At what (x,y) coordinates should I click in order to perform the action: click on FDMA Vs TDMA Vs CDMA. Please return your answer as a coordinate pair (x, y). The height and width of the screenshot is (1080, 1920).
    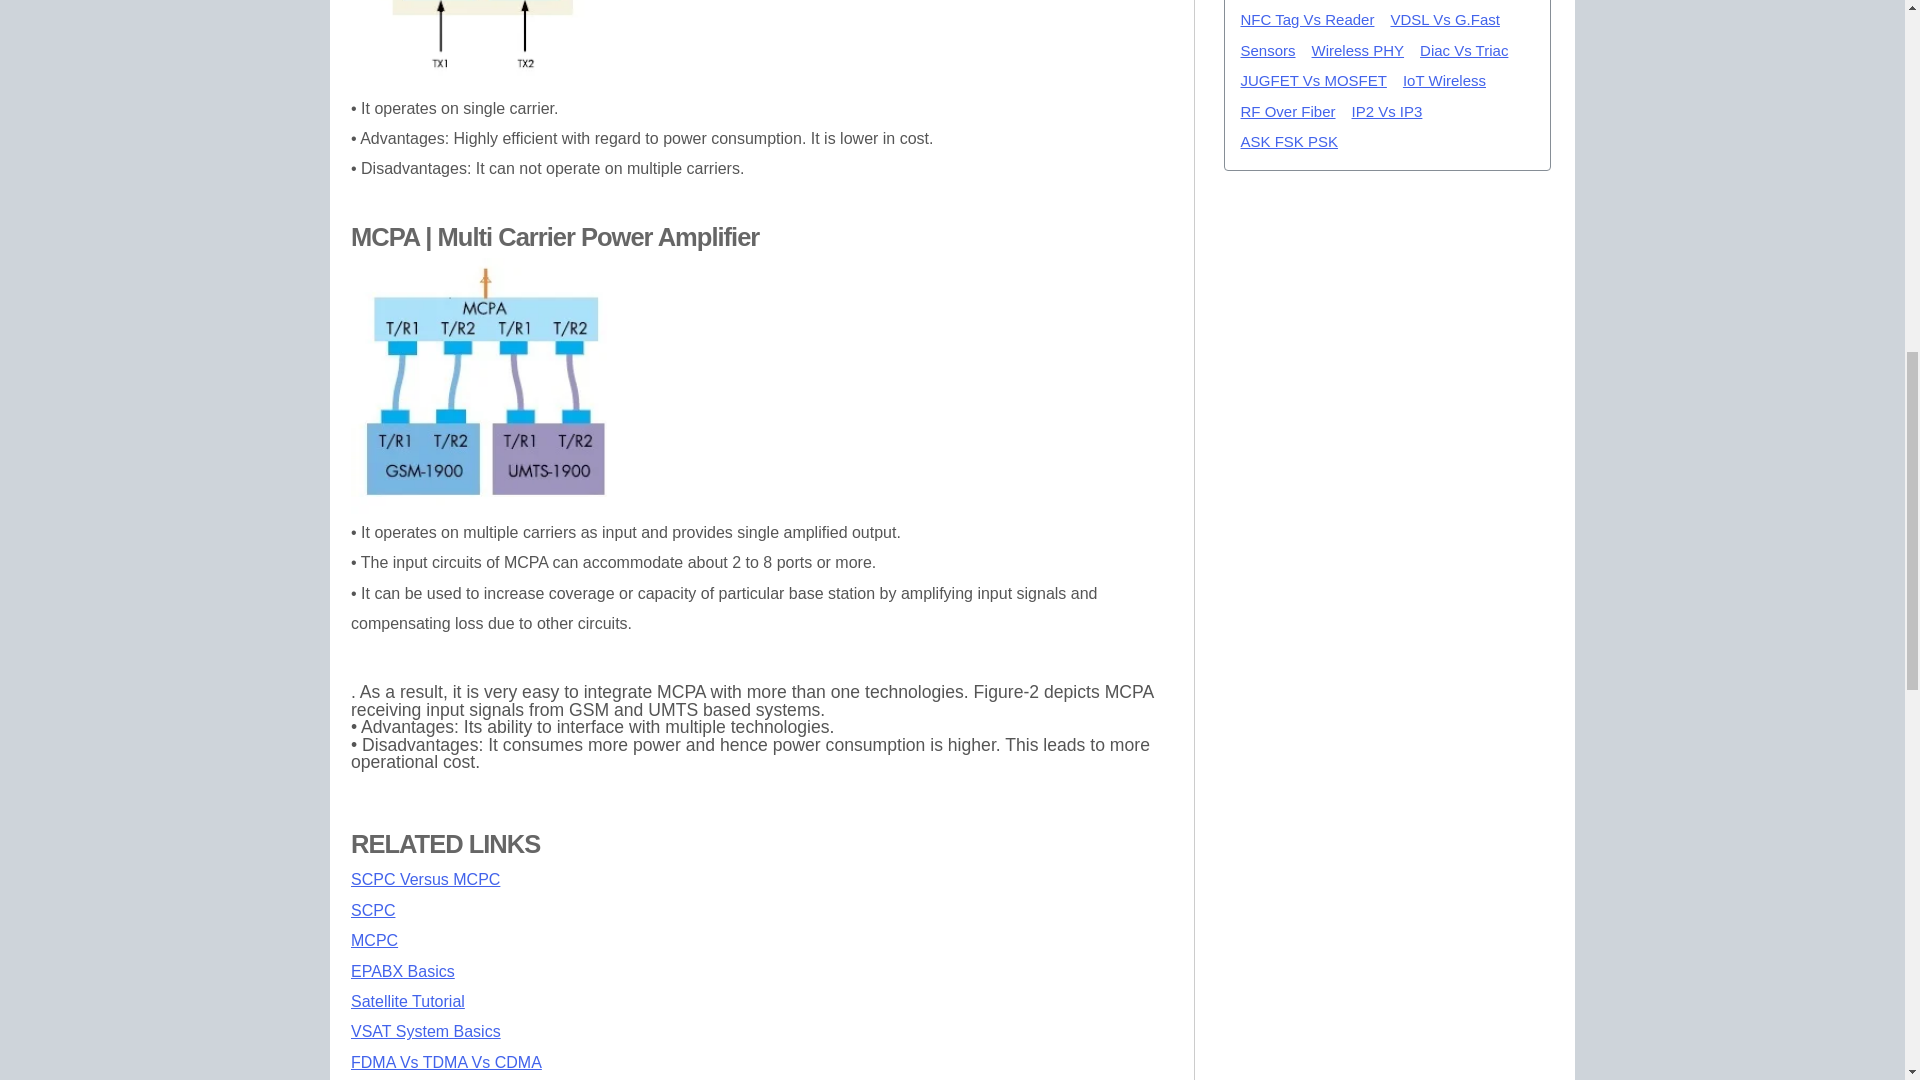
    Looking at the image, I should click on (446, 1062).